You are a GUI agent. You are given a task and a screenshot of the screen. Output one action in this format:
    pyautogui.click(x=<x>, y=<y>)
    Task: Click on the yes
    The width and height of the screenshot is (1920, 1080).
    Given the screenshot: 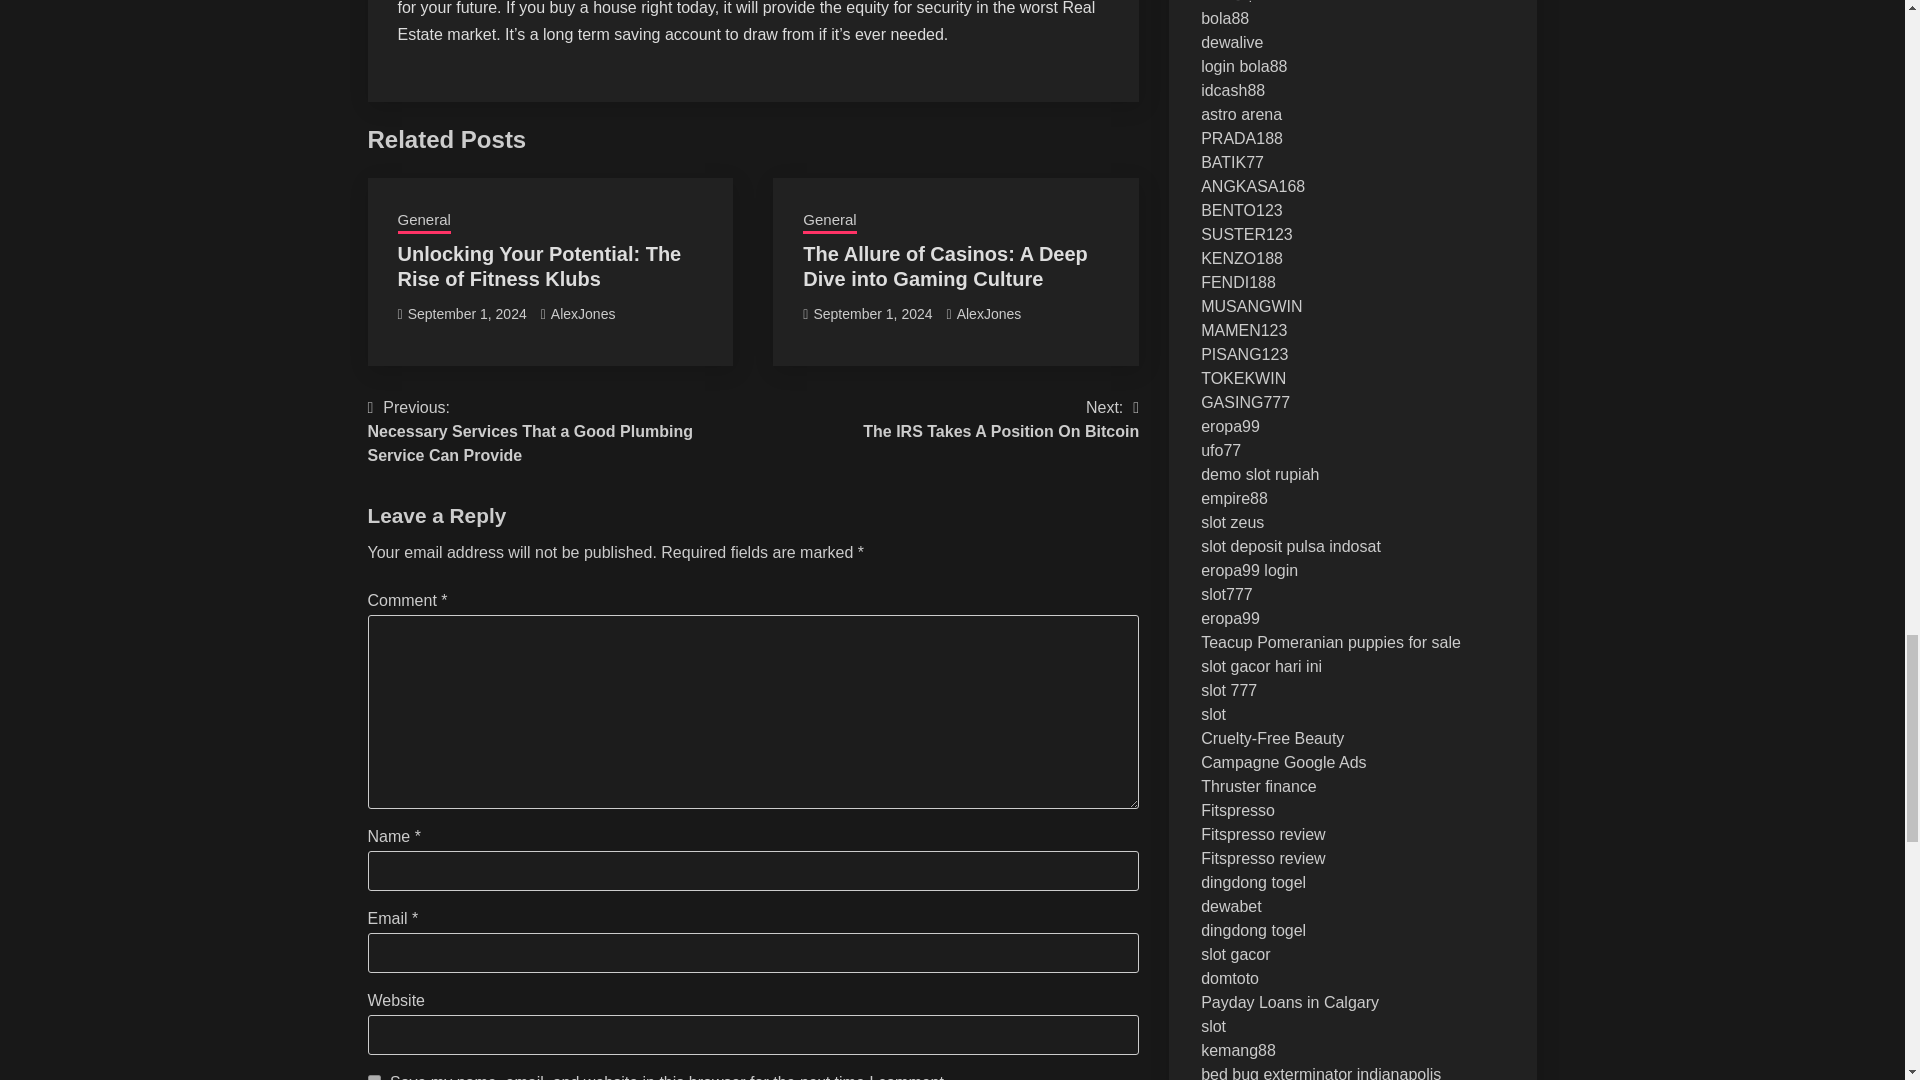 What is the action you would take?
    pyautogui.click(x=374, y=1077)
    